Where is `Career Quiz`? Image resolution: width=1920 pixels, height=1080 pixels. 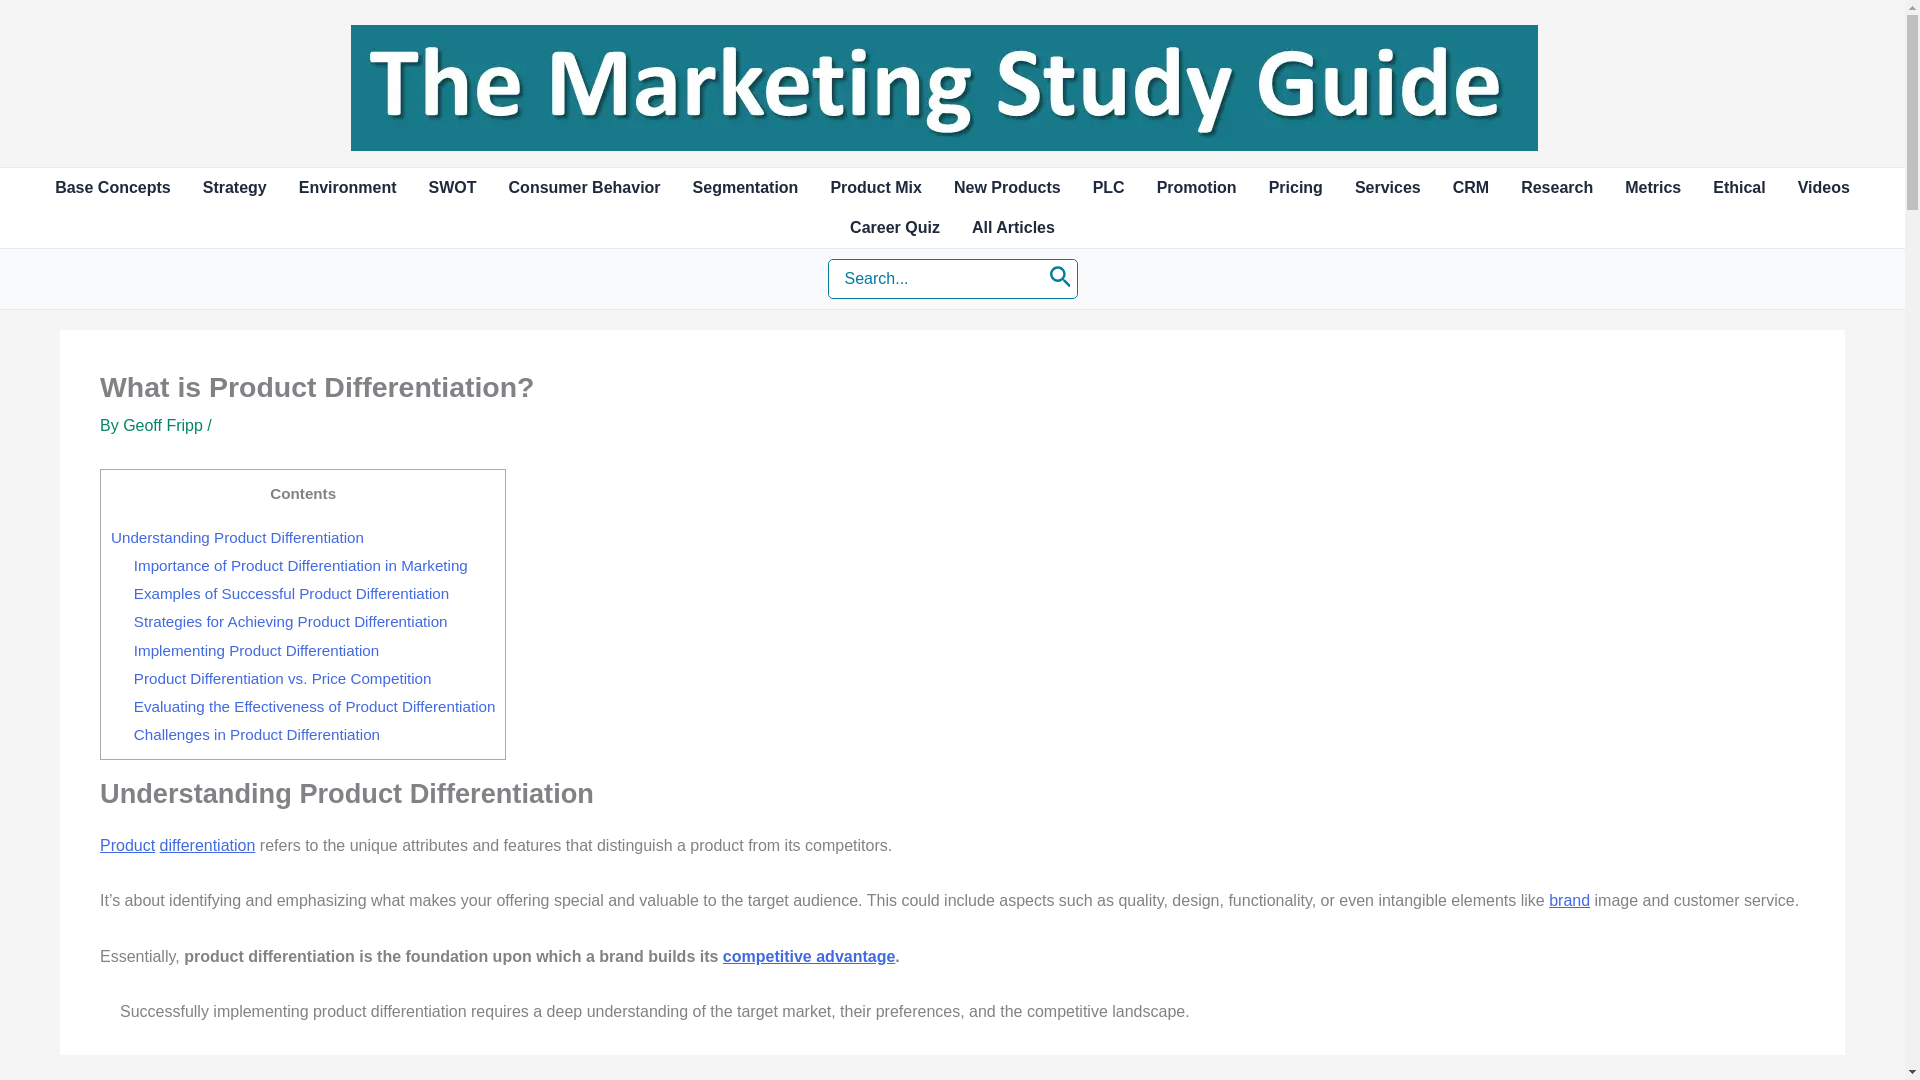
Career Quiz is located at coordinates (894, 228).